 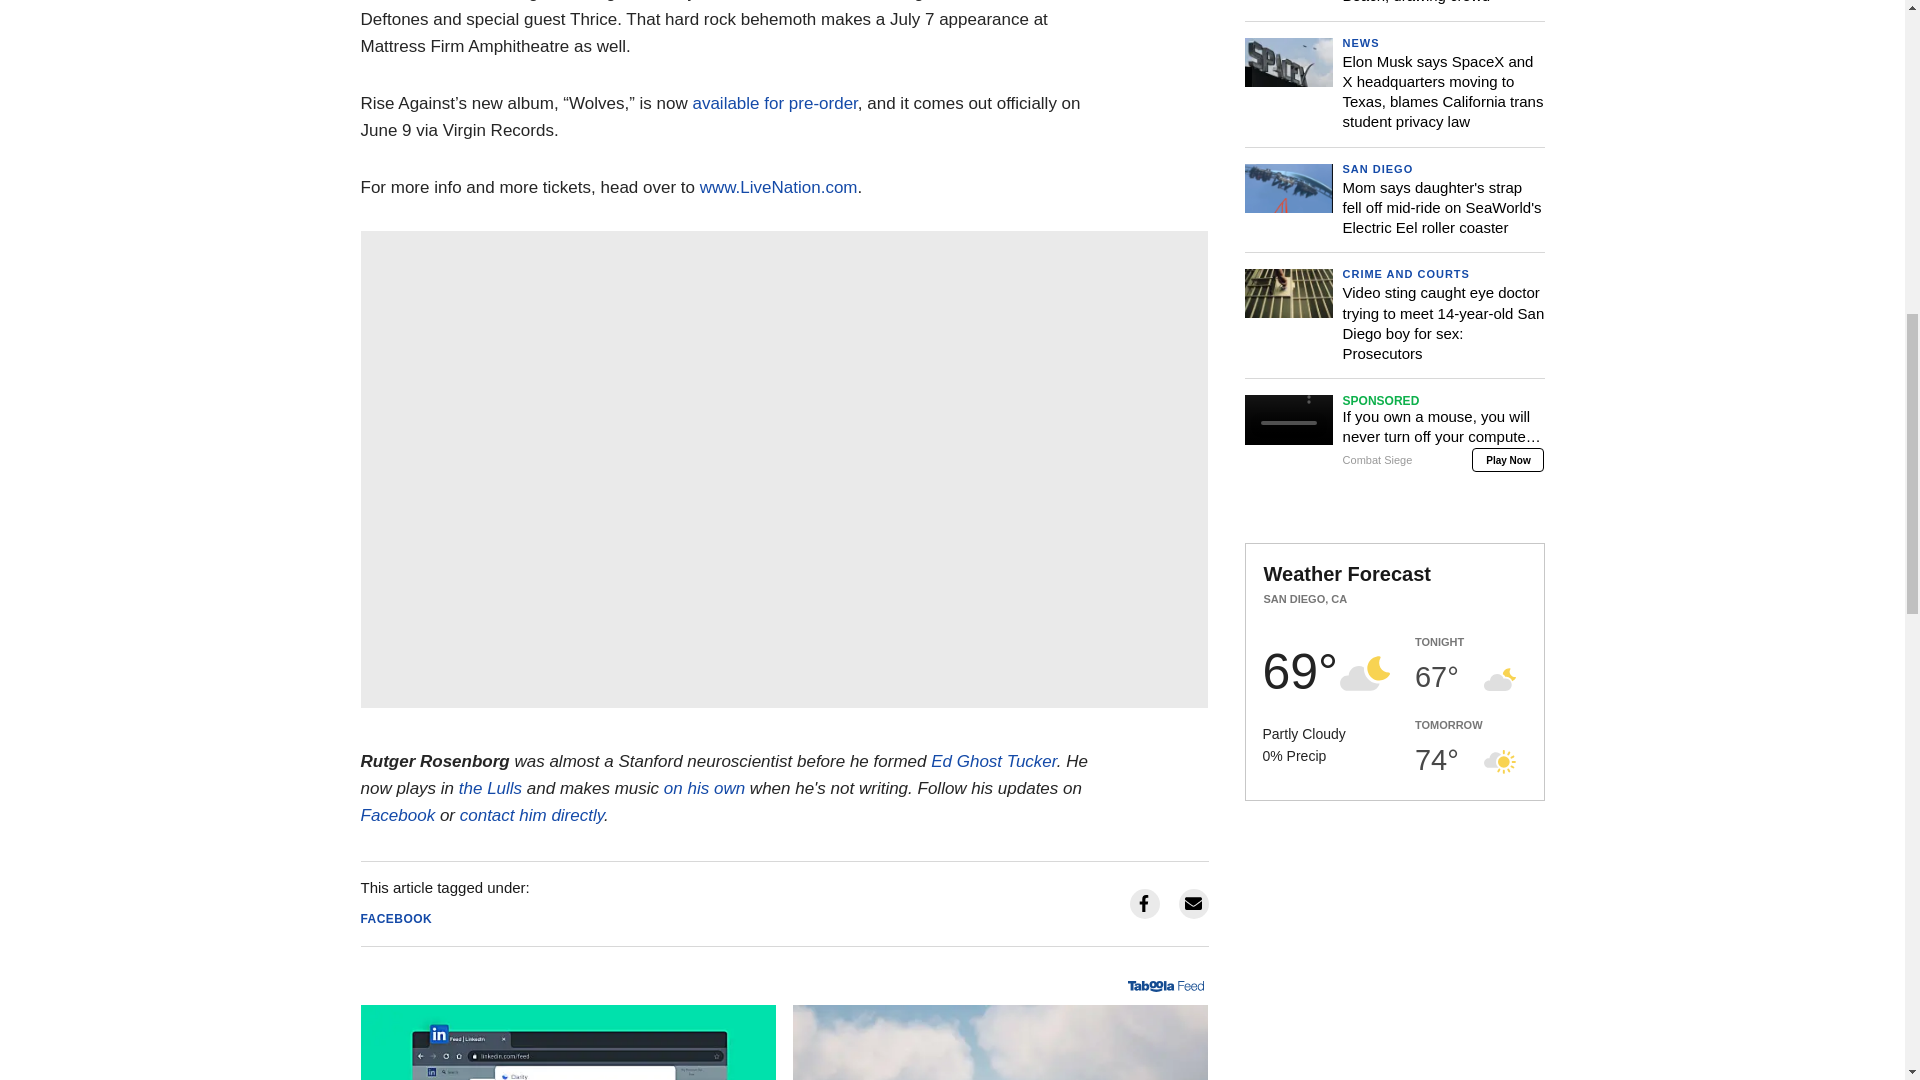 What do you see at coordinates (568, 1042) in the screenshot?
I see `Clear, Compelling Writing in Seconds With This Desktop App` at bounding box center [568, 1042].